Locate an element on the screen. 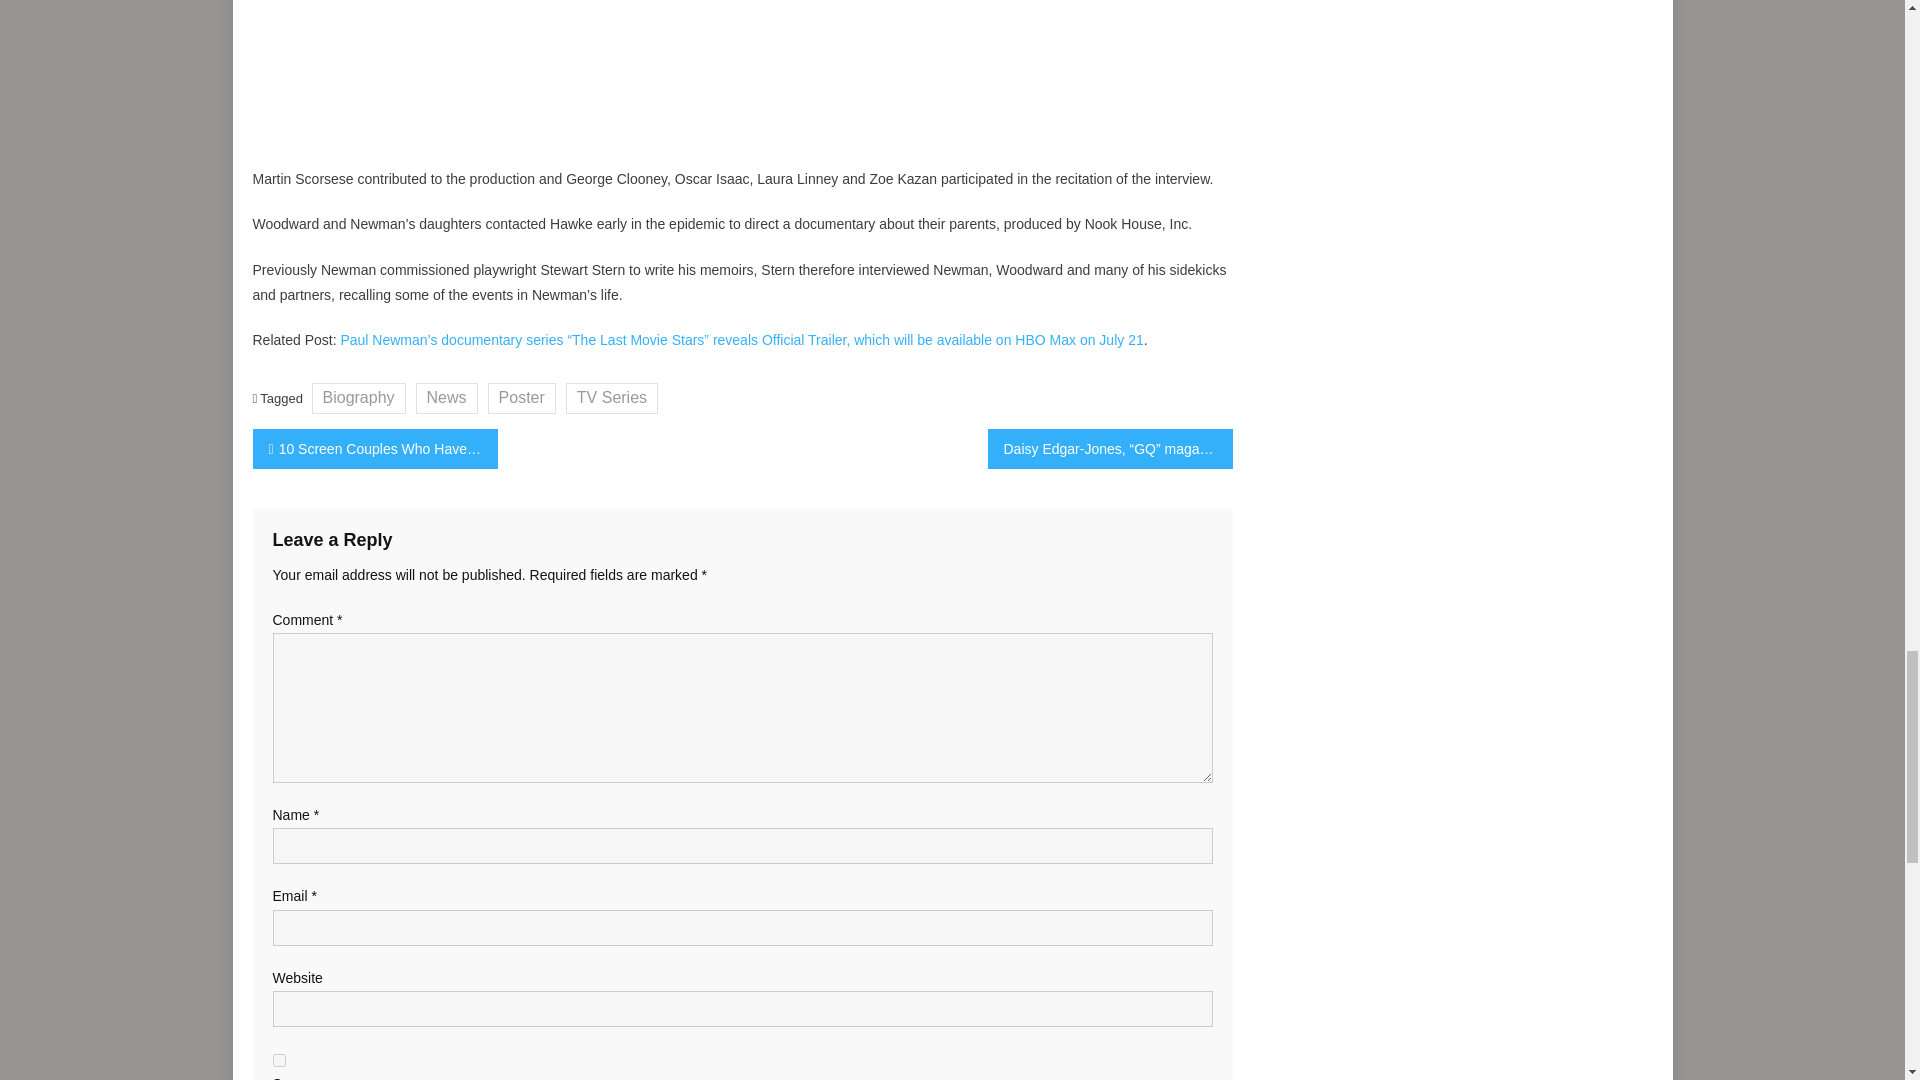 The width and height of the screenshot is (1920, 1080). 10 Screen Couples Who Have No Chemistry at All is located at coordinates (374, 448).